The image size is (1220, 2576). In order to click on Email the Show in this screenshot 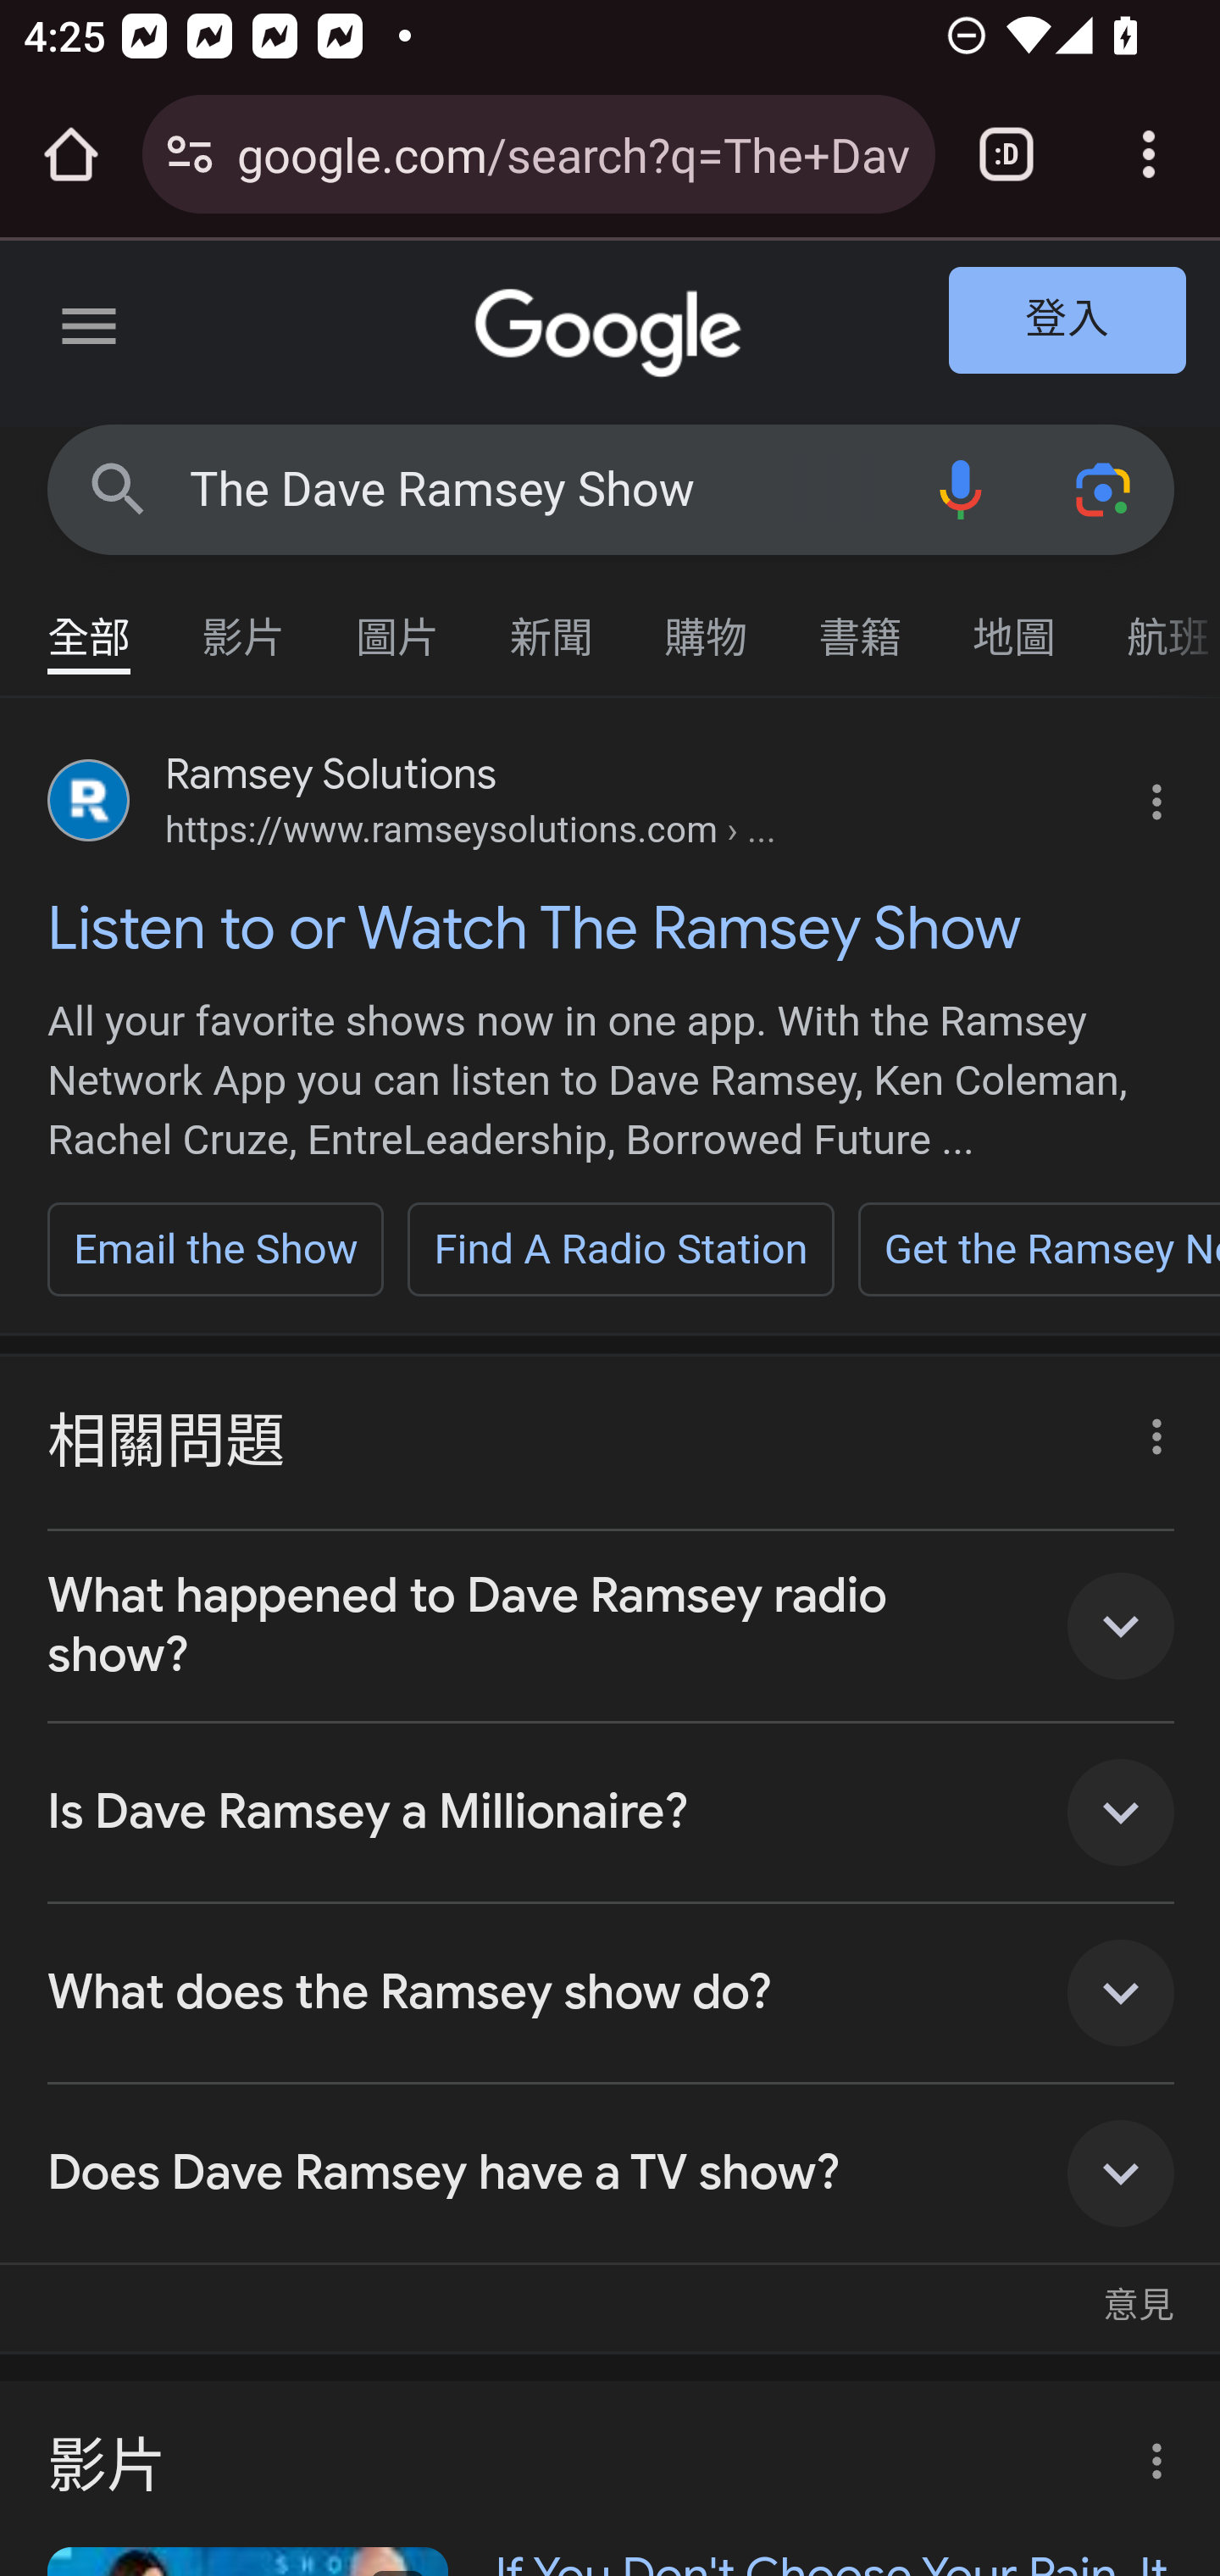, I will do `click(217, 1249)`.